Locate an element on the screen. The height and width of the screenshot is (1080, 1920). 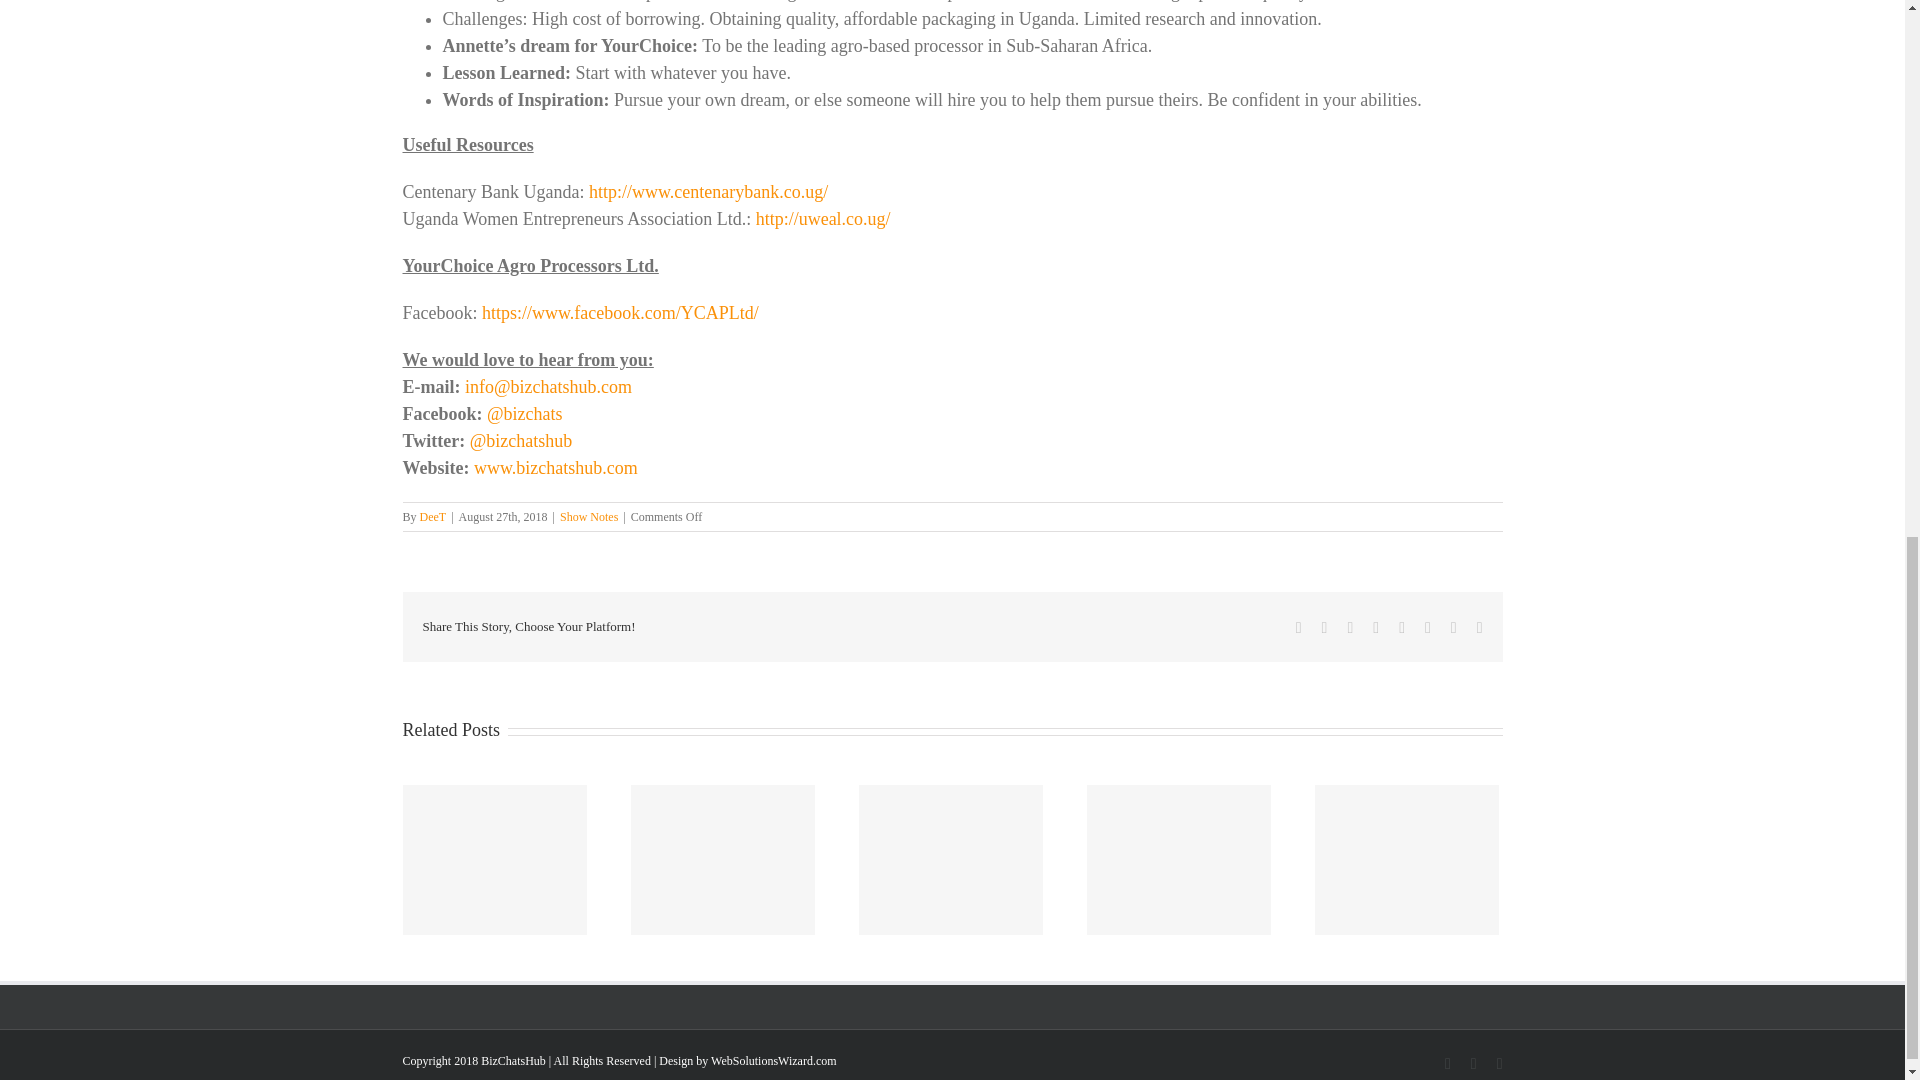
Show Notes is located at coordinates (589, 516).